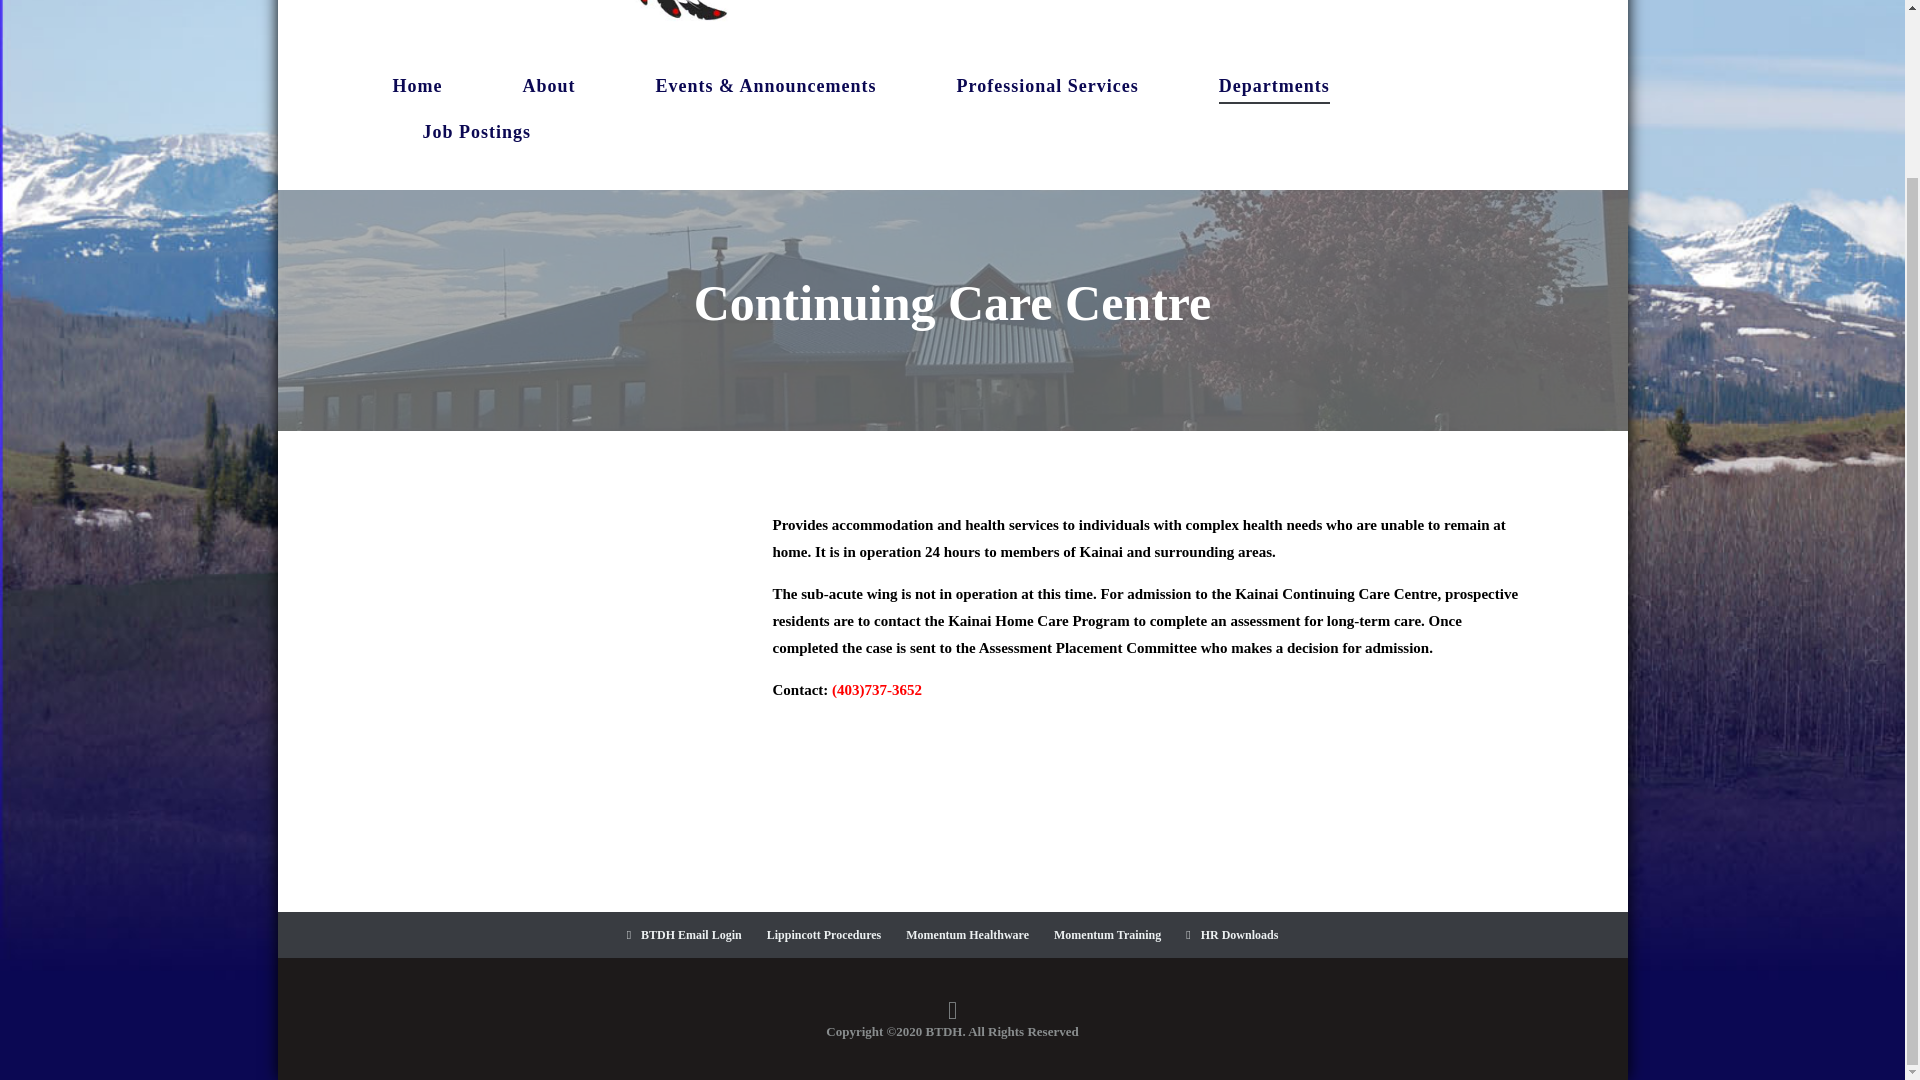 Image resolution: width=1920 pixels, height=1080 pixels. Describe the element at coordinates (416, 86) in the screenshot. I see `Home` at that location.